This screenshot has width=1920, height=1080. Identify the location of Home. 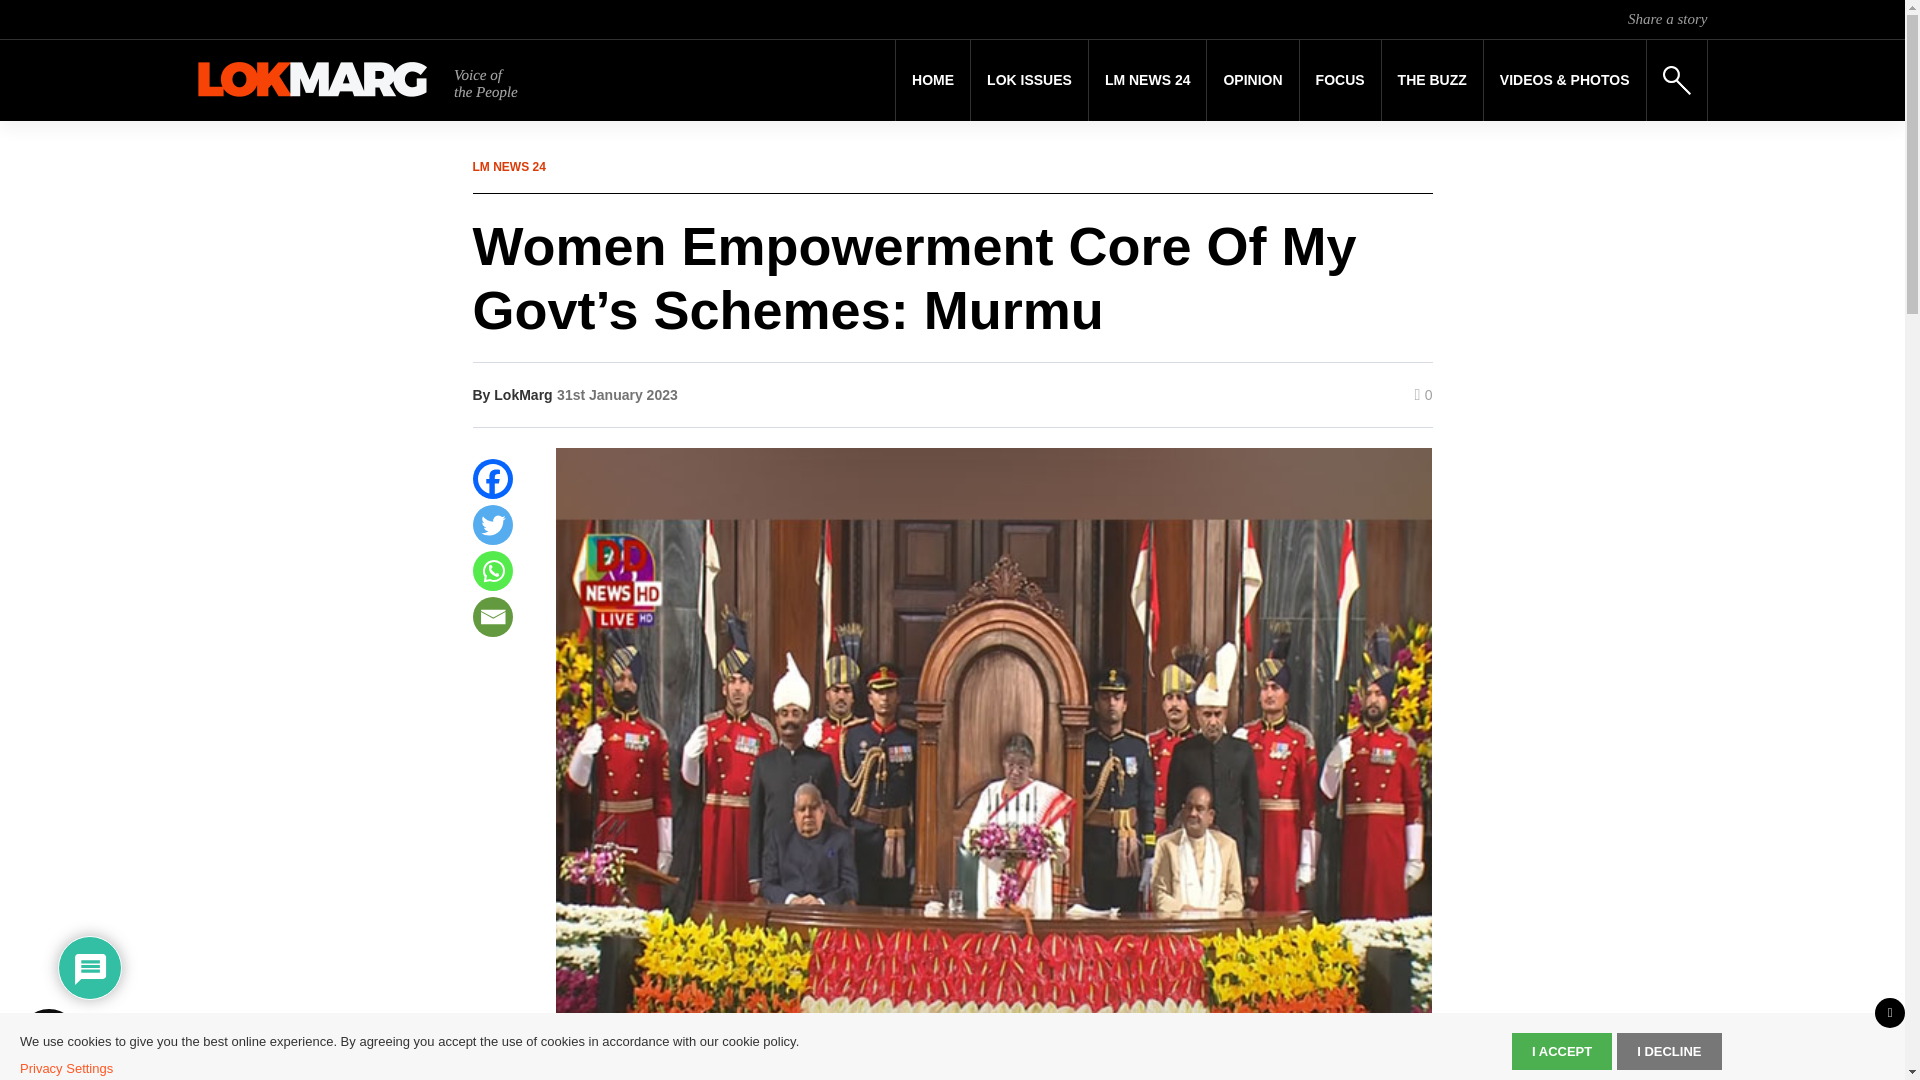
(932, 80).